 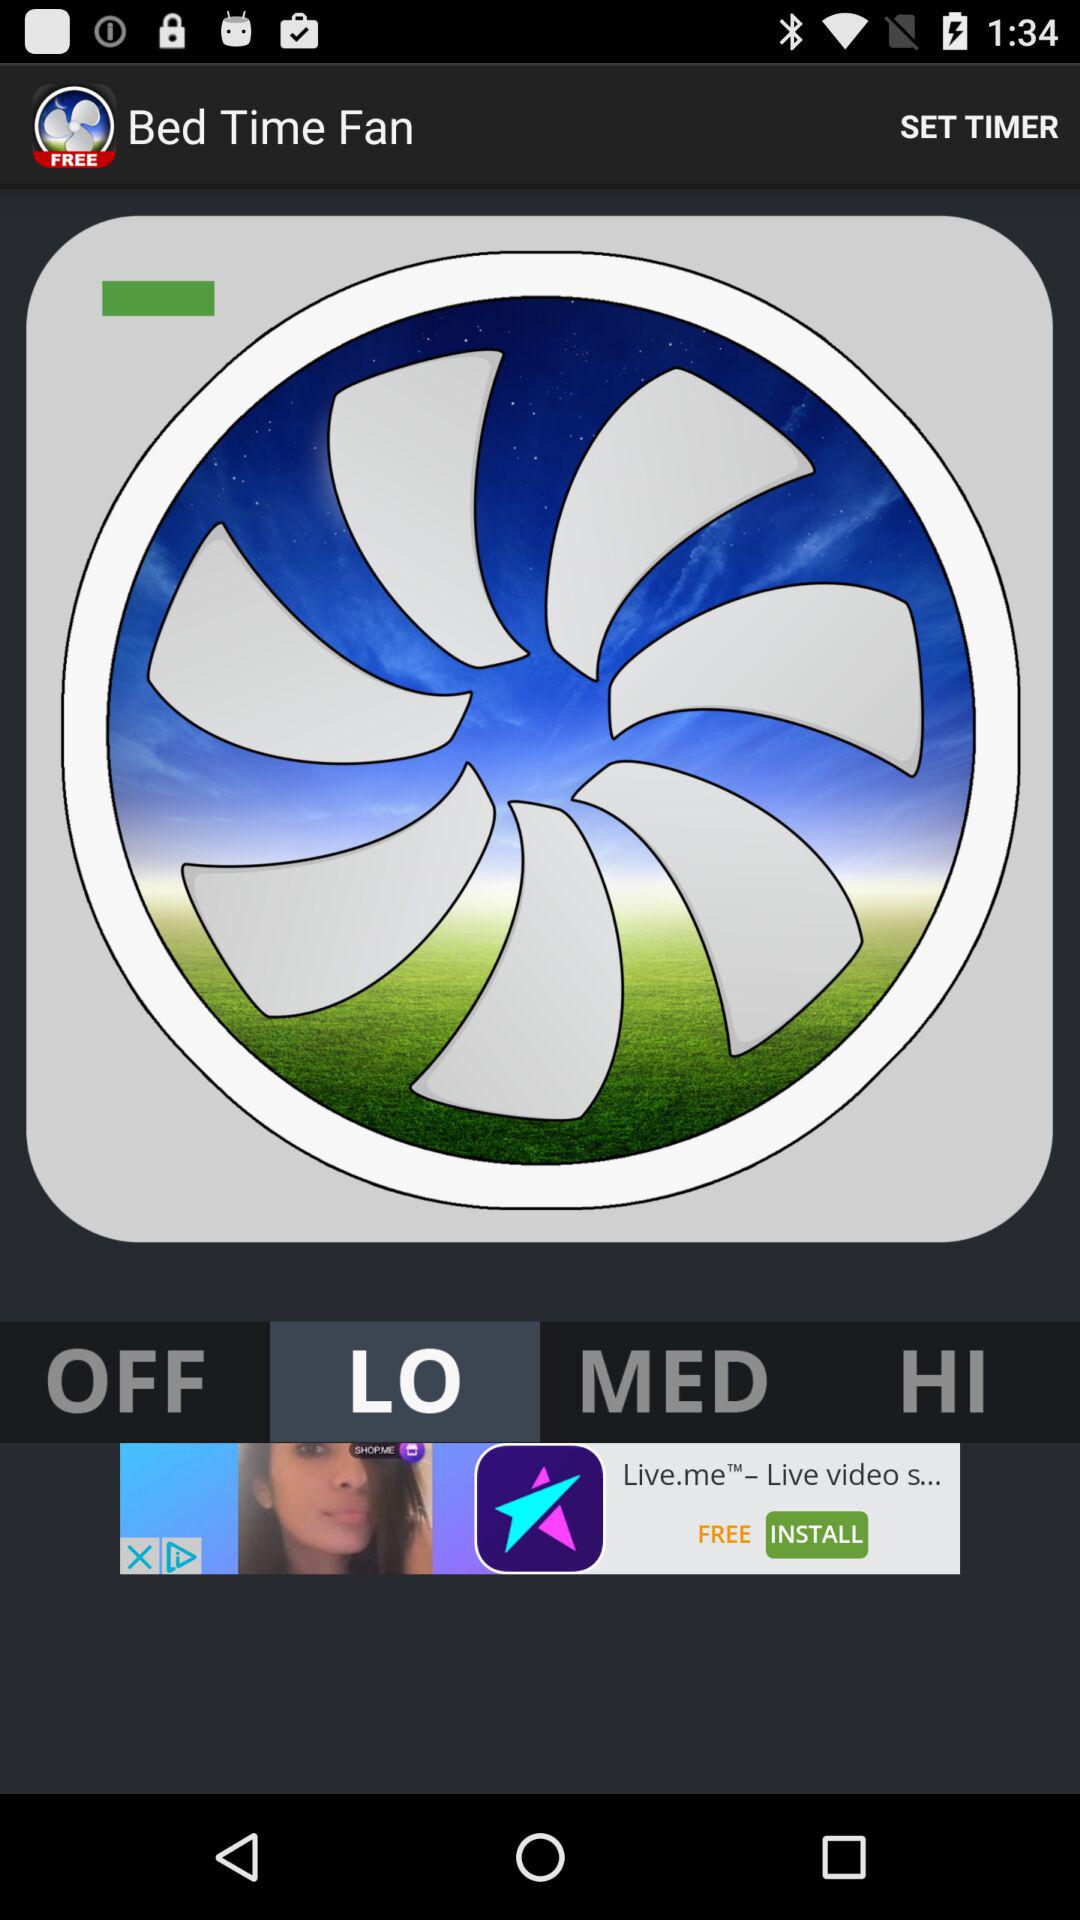 I want to click on turn to high, so click(x=945, y=1382).